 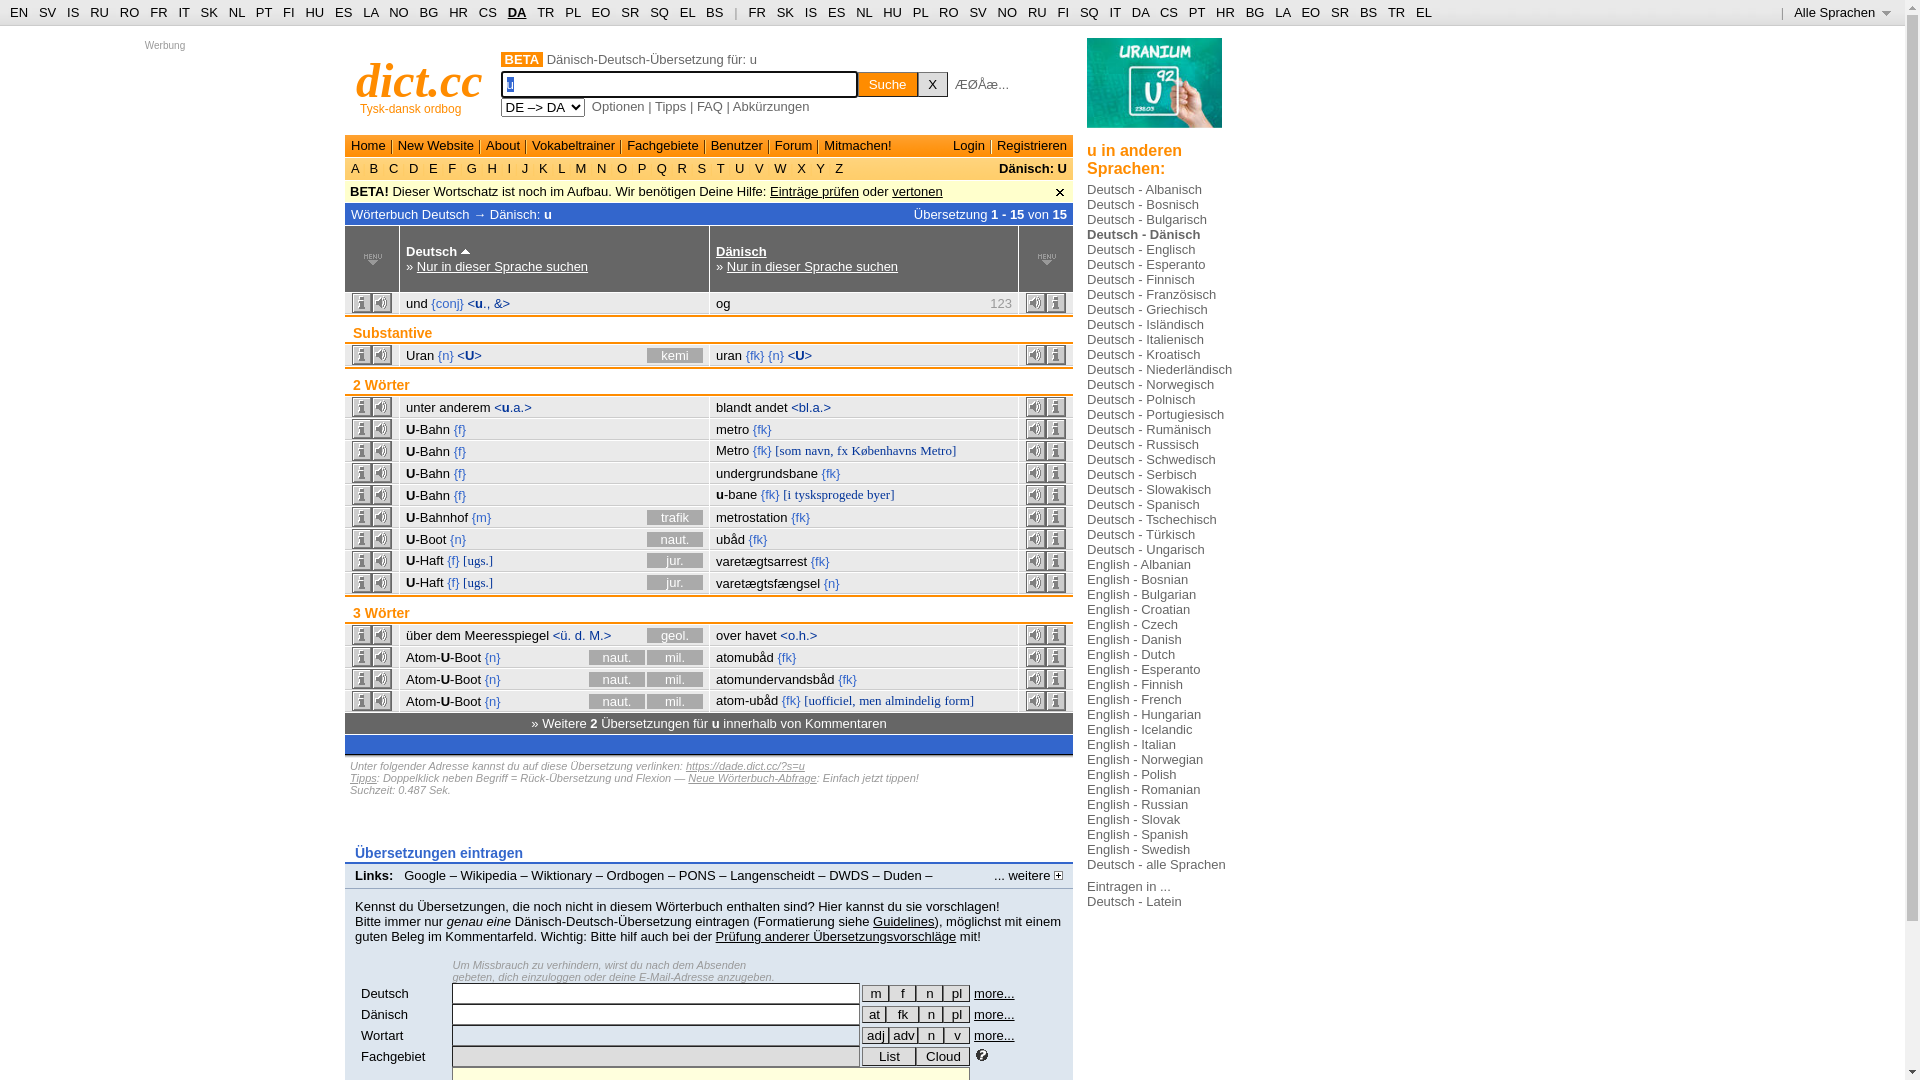 What do you see at coordinates (314, 12) in the screenshot?
I see `HU` at bounding box center [314, 12].